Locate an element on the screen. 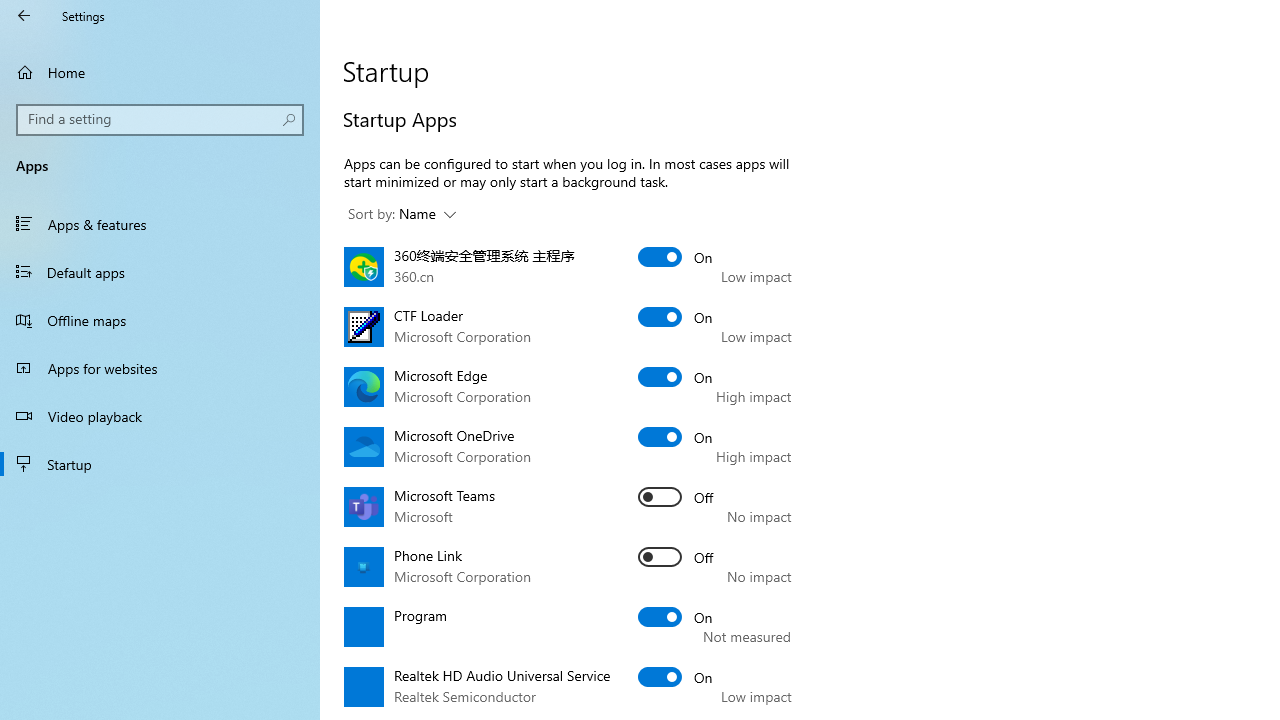 Image resolution: width=1280 pixels, height=720 pixels. Startup is located at coordinates (160, 464).